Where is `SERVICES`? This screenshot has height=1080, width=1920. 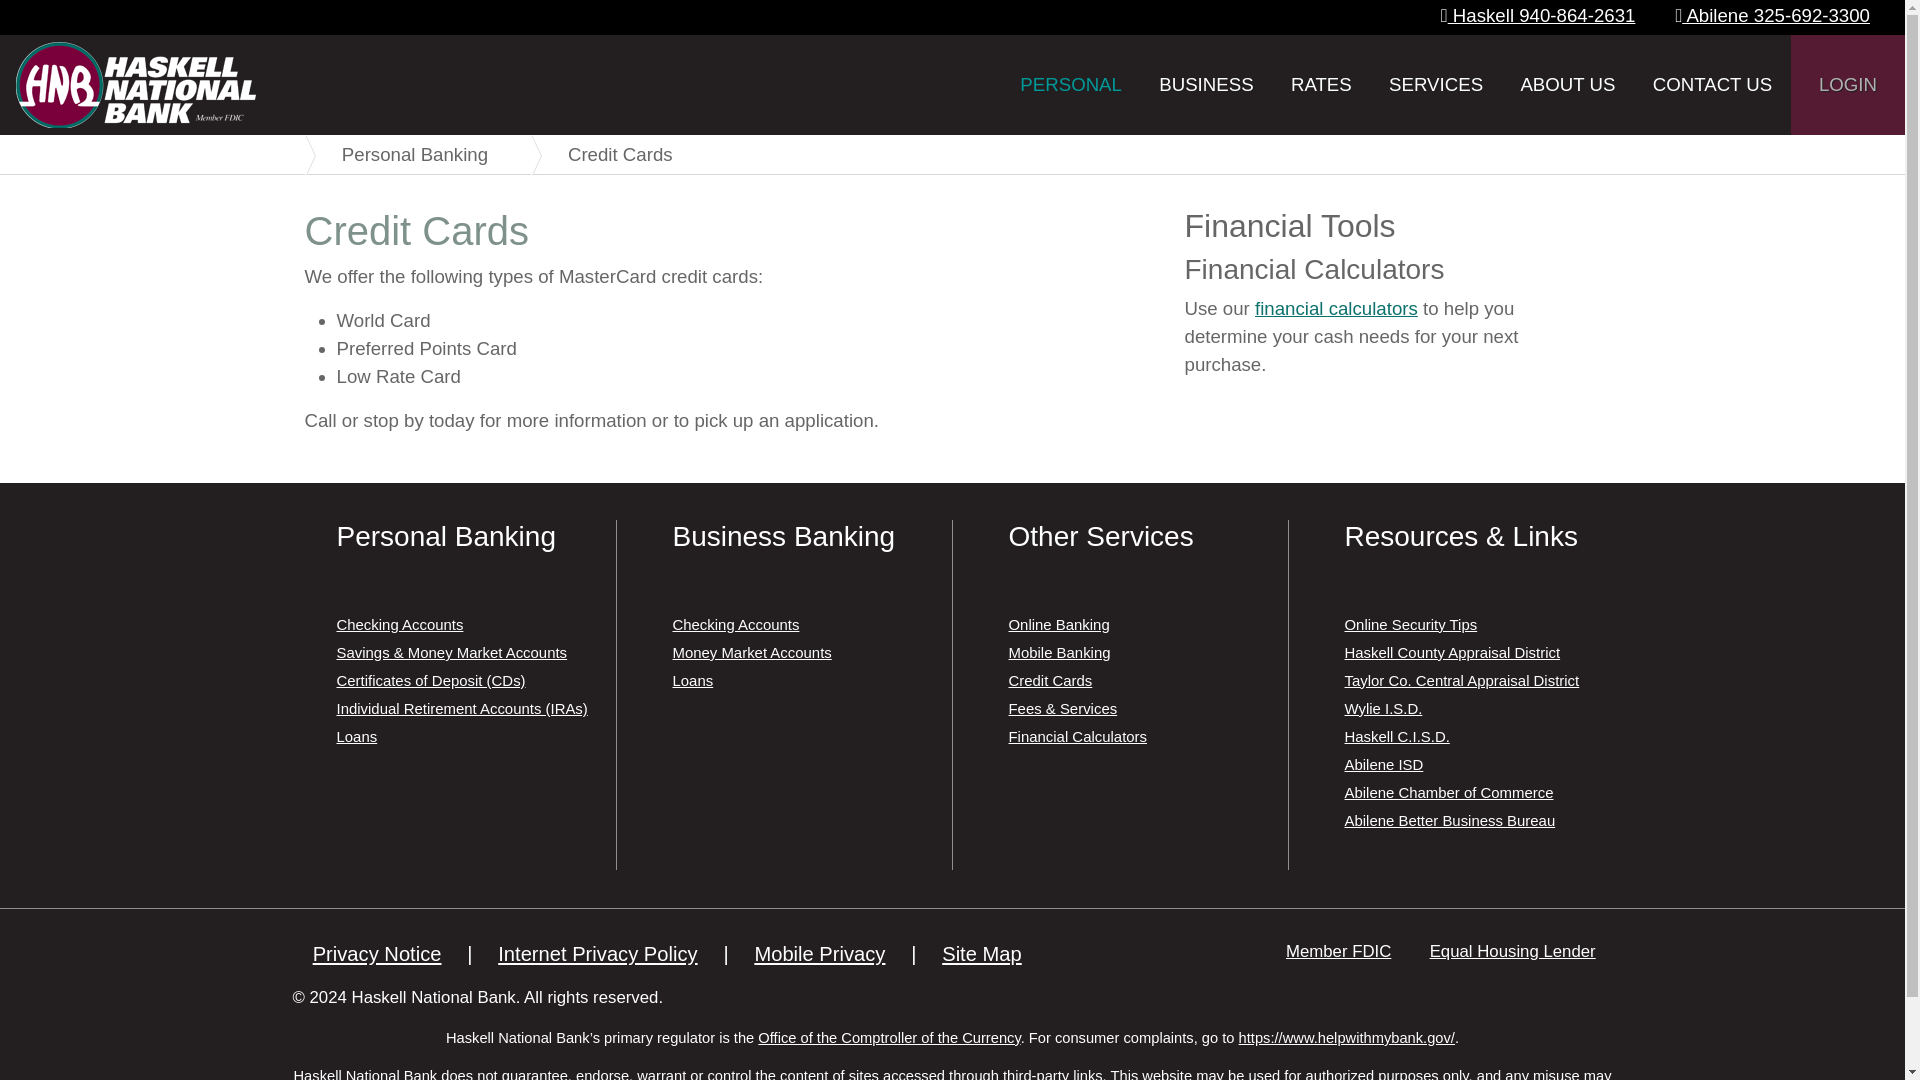 SERVICES is located at coordinates (1436, 84).